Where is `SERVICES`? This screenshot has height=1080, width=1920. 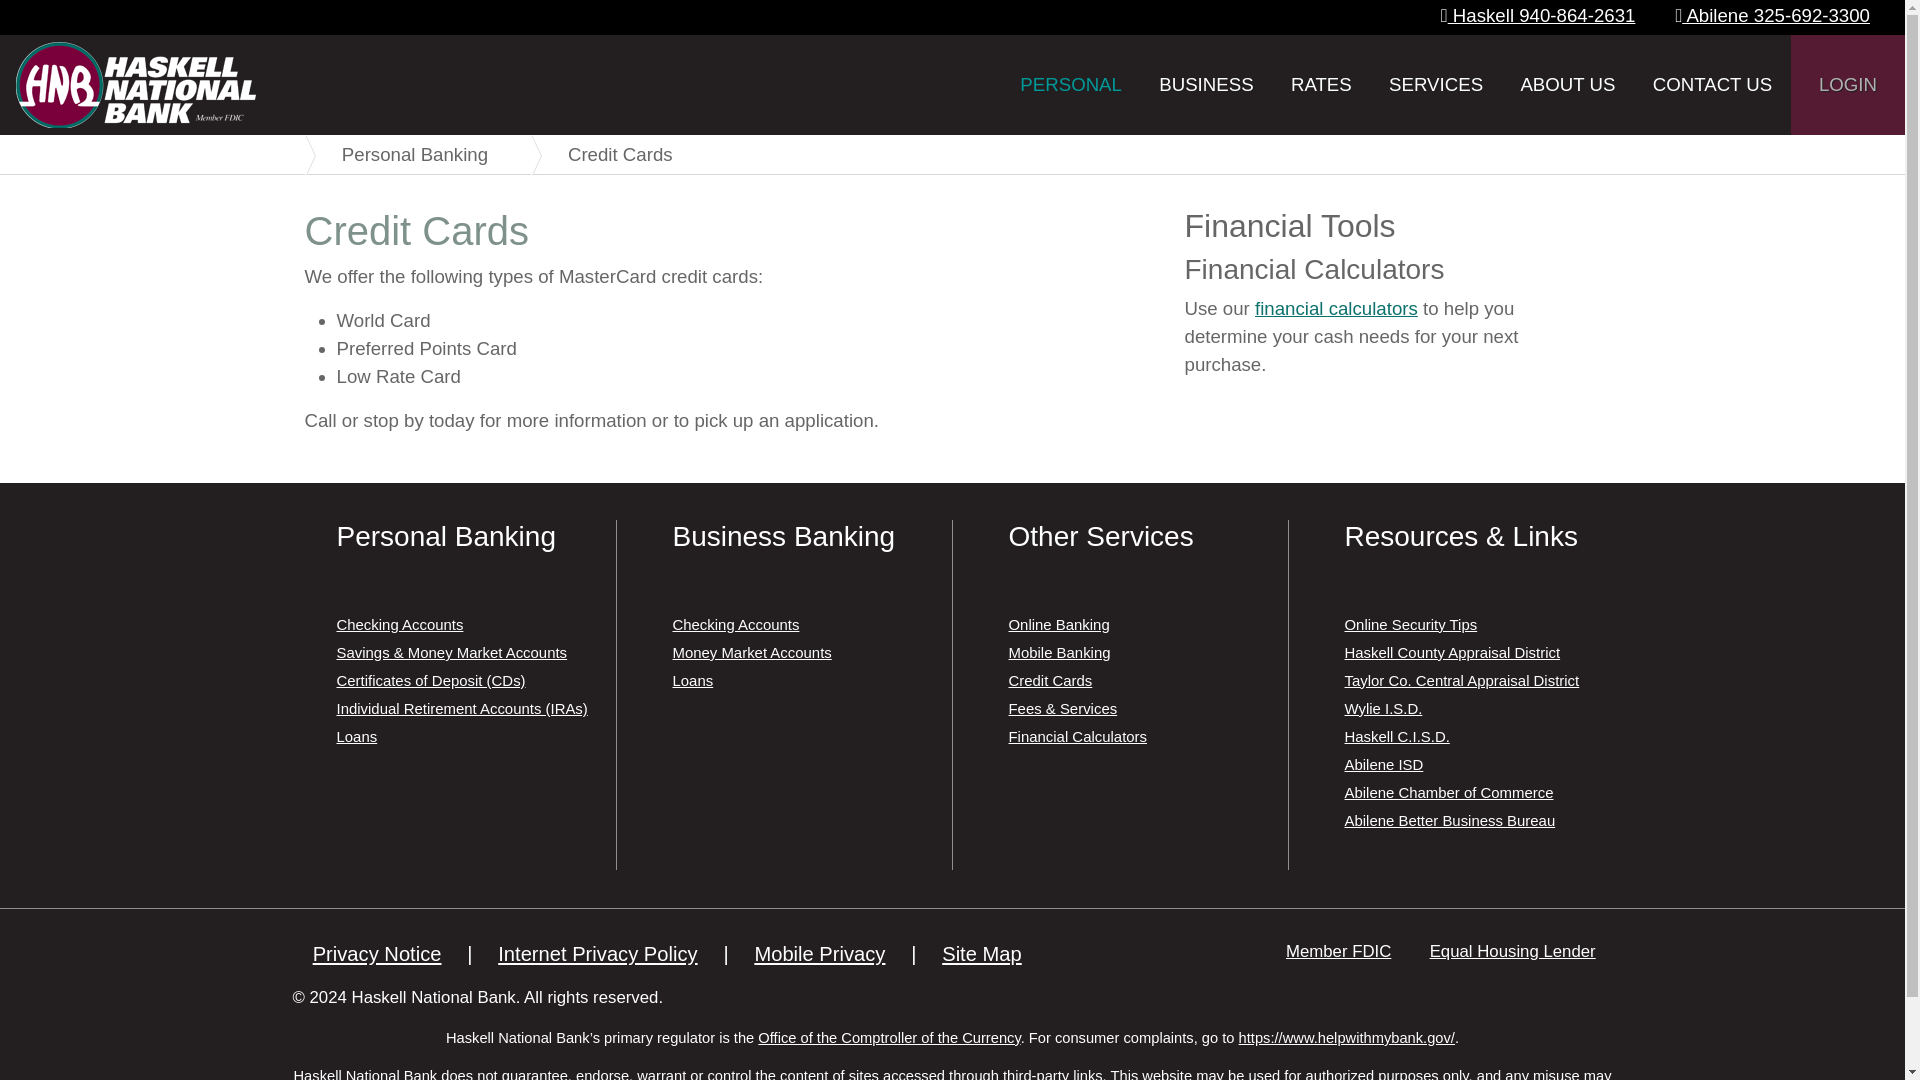 SERVICES is located at coordinates (1436, 84).